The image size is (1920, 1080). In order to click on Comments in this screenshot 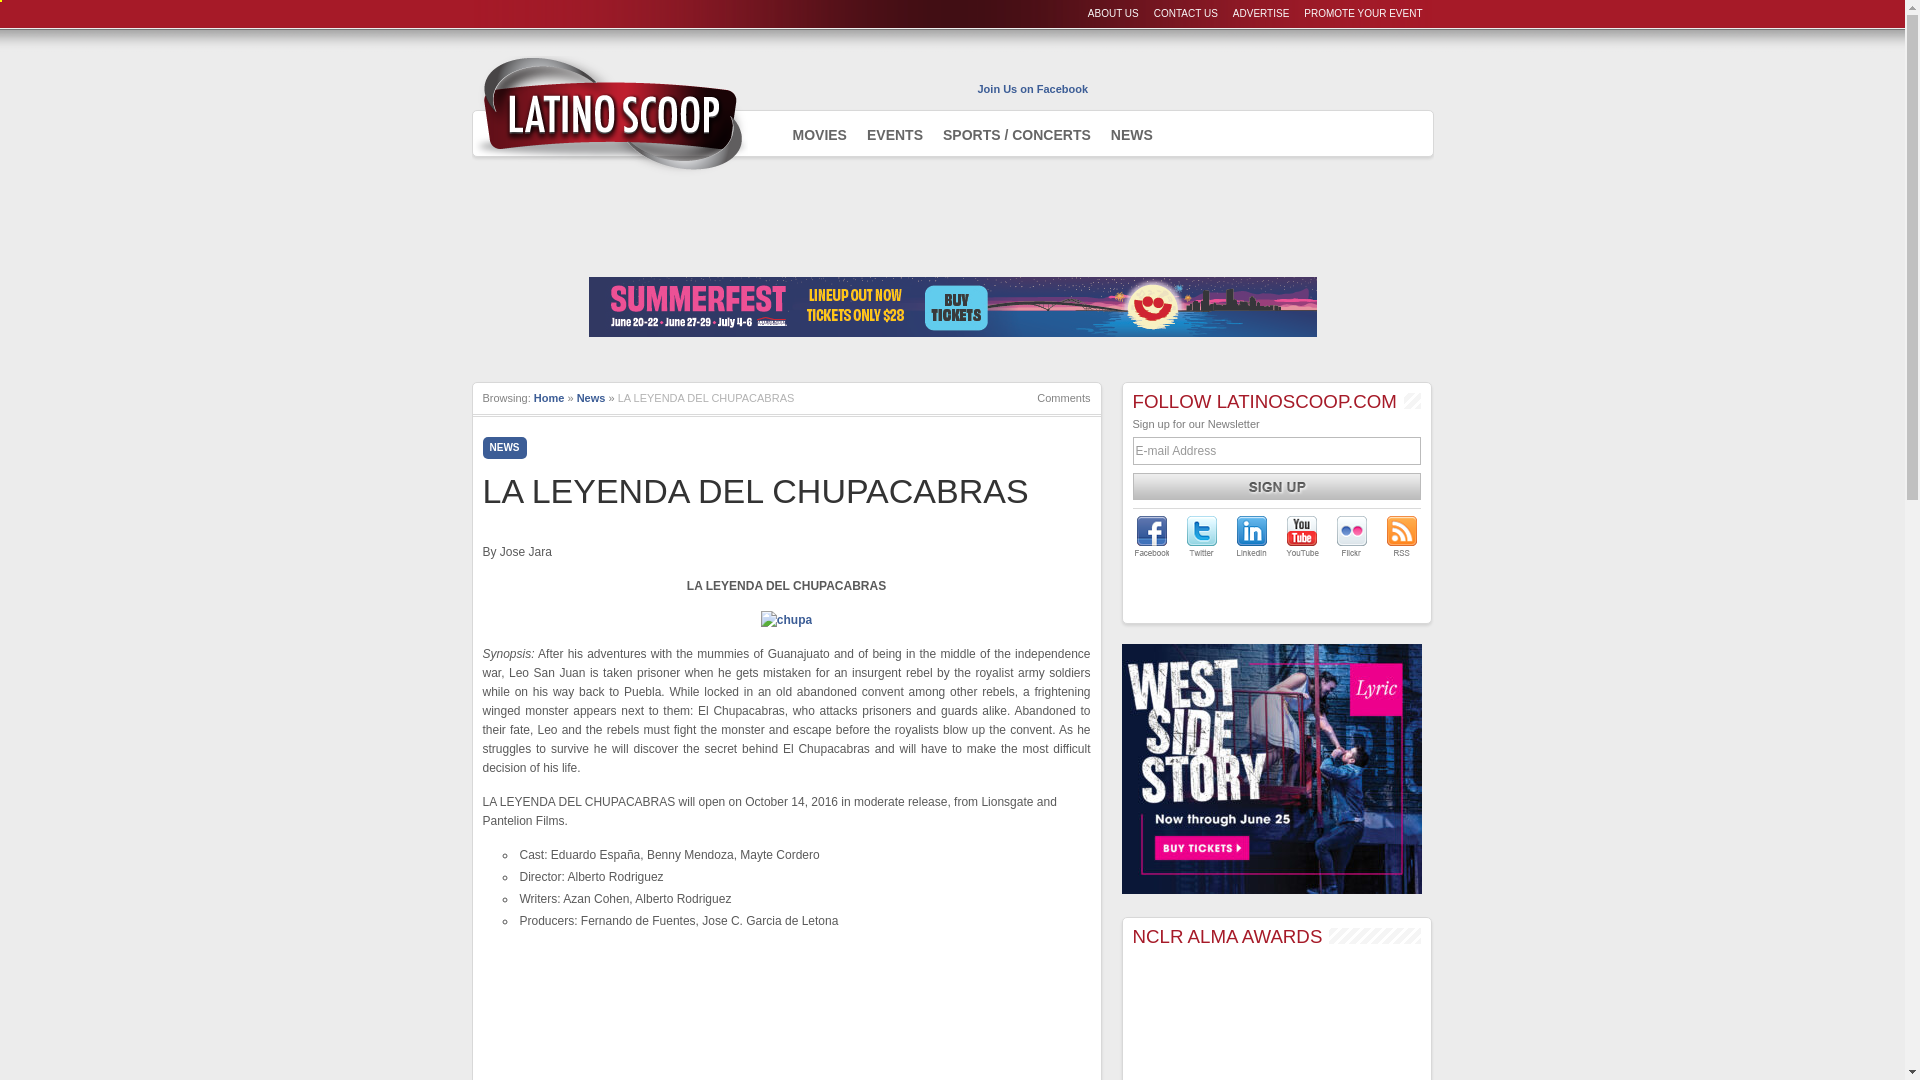, I will do `click(1054, 398)`.